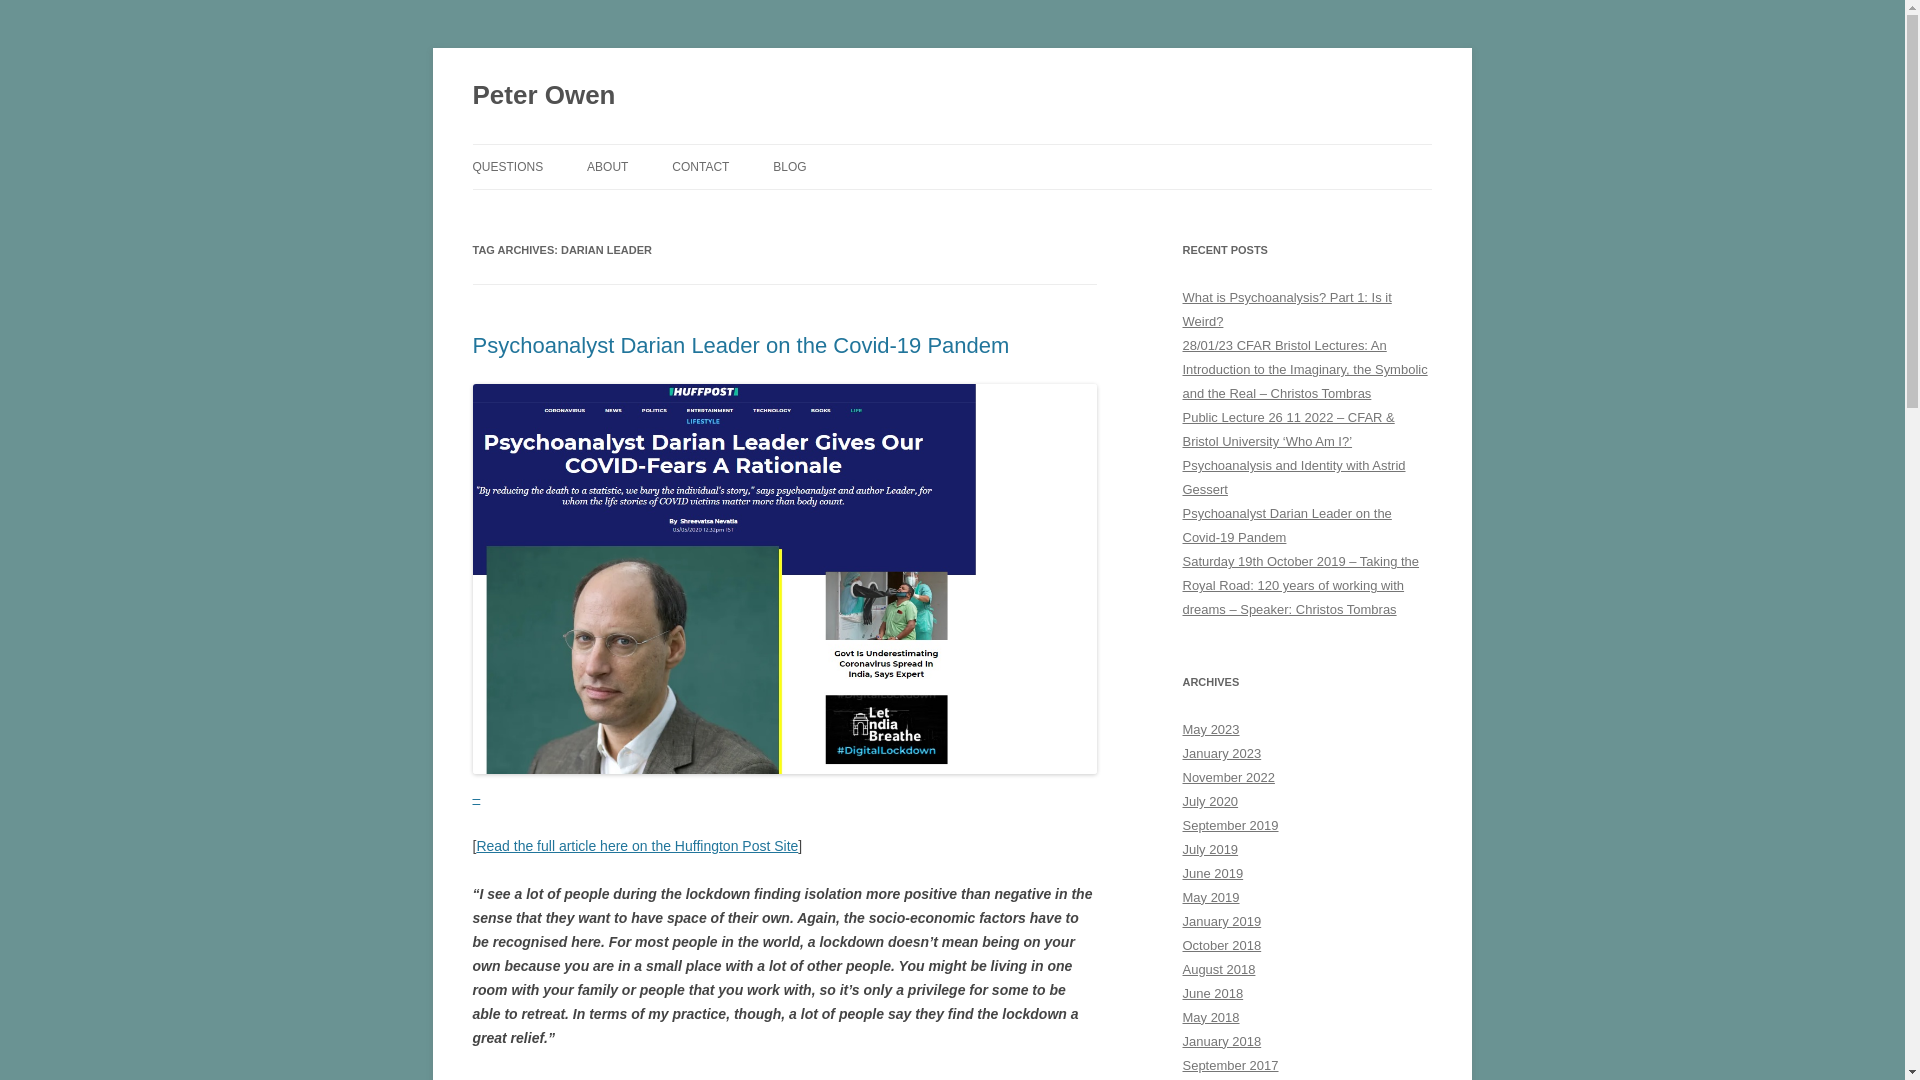 The width and height of the screenshot is (1920, 1080). Describe the element at coordinates (744, 1078) in the screenshot. I see `mental health` at that location.